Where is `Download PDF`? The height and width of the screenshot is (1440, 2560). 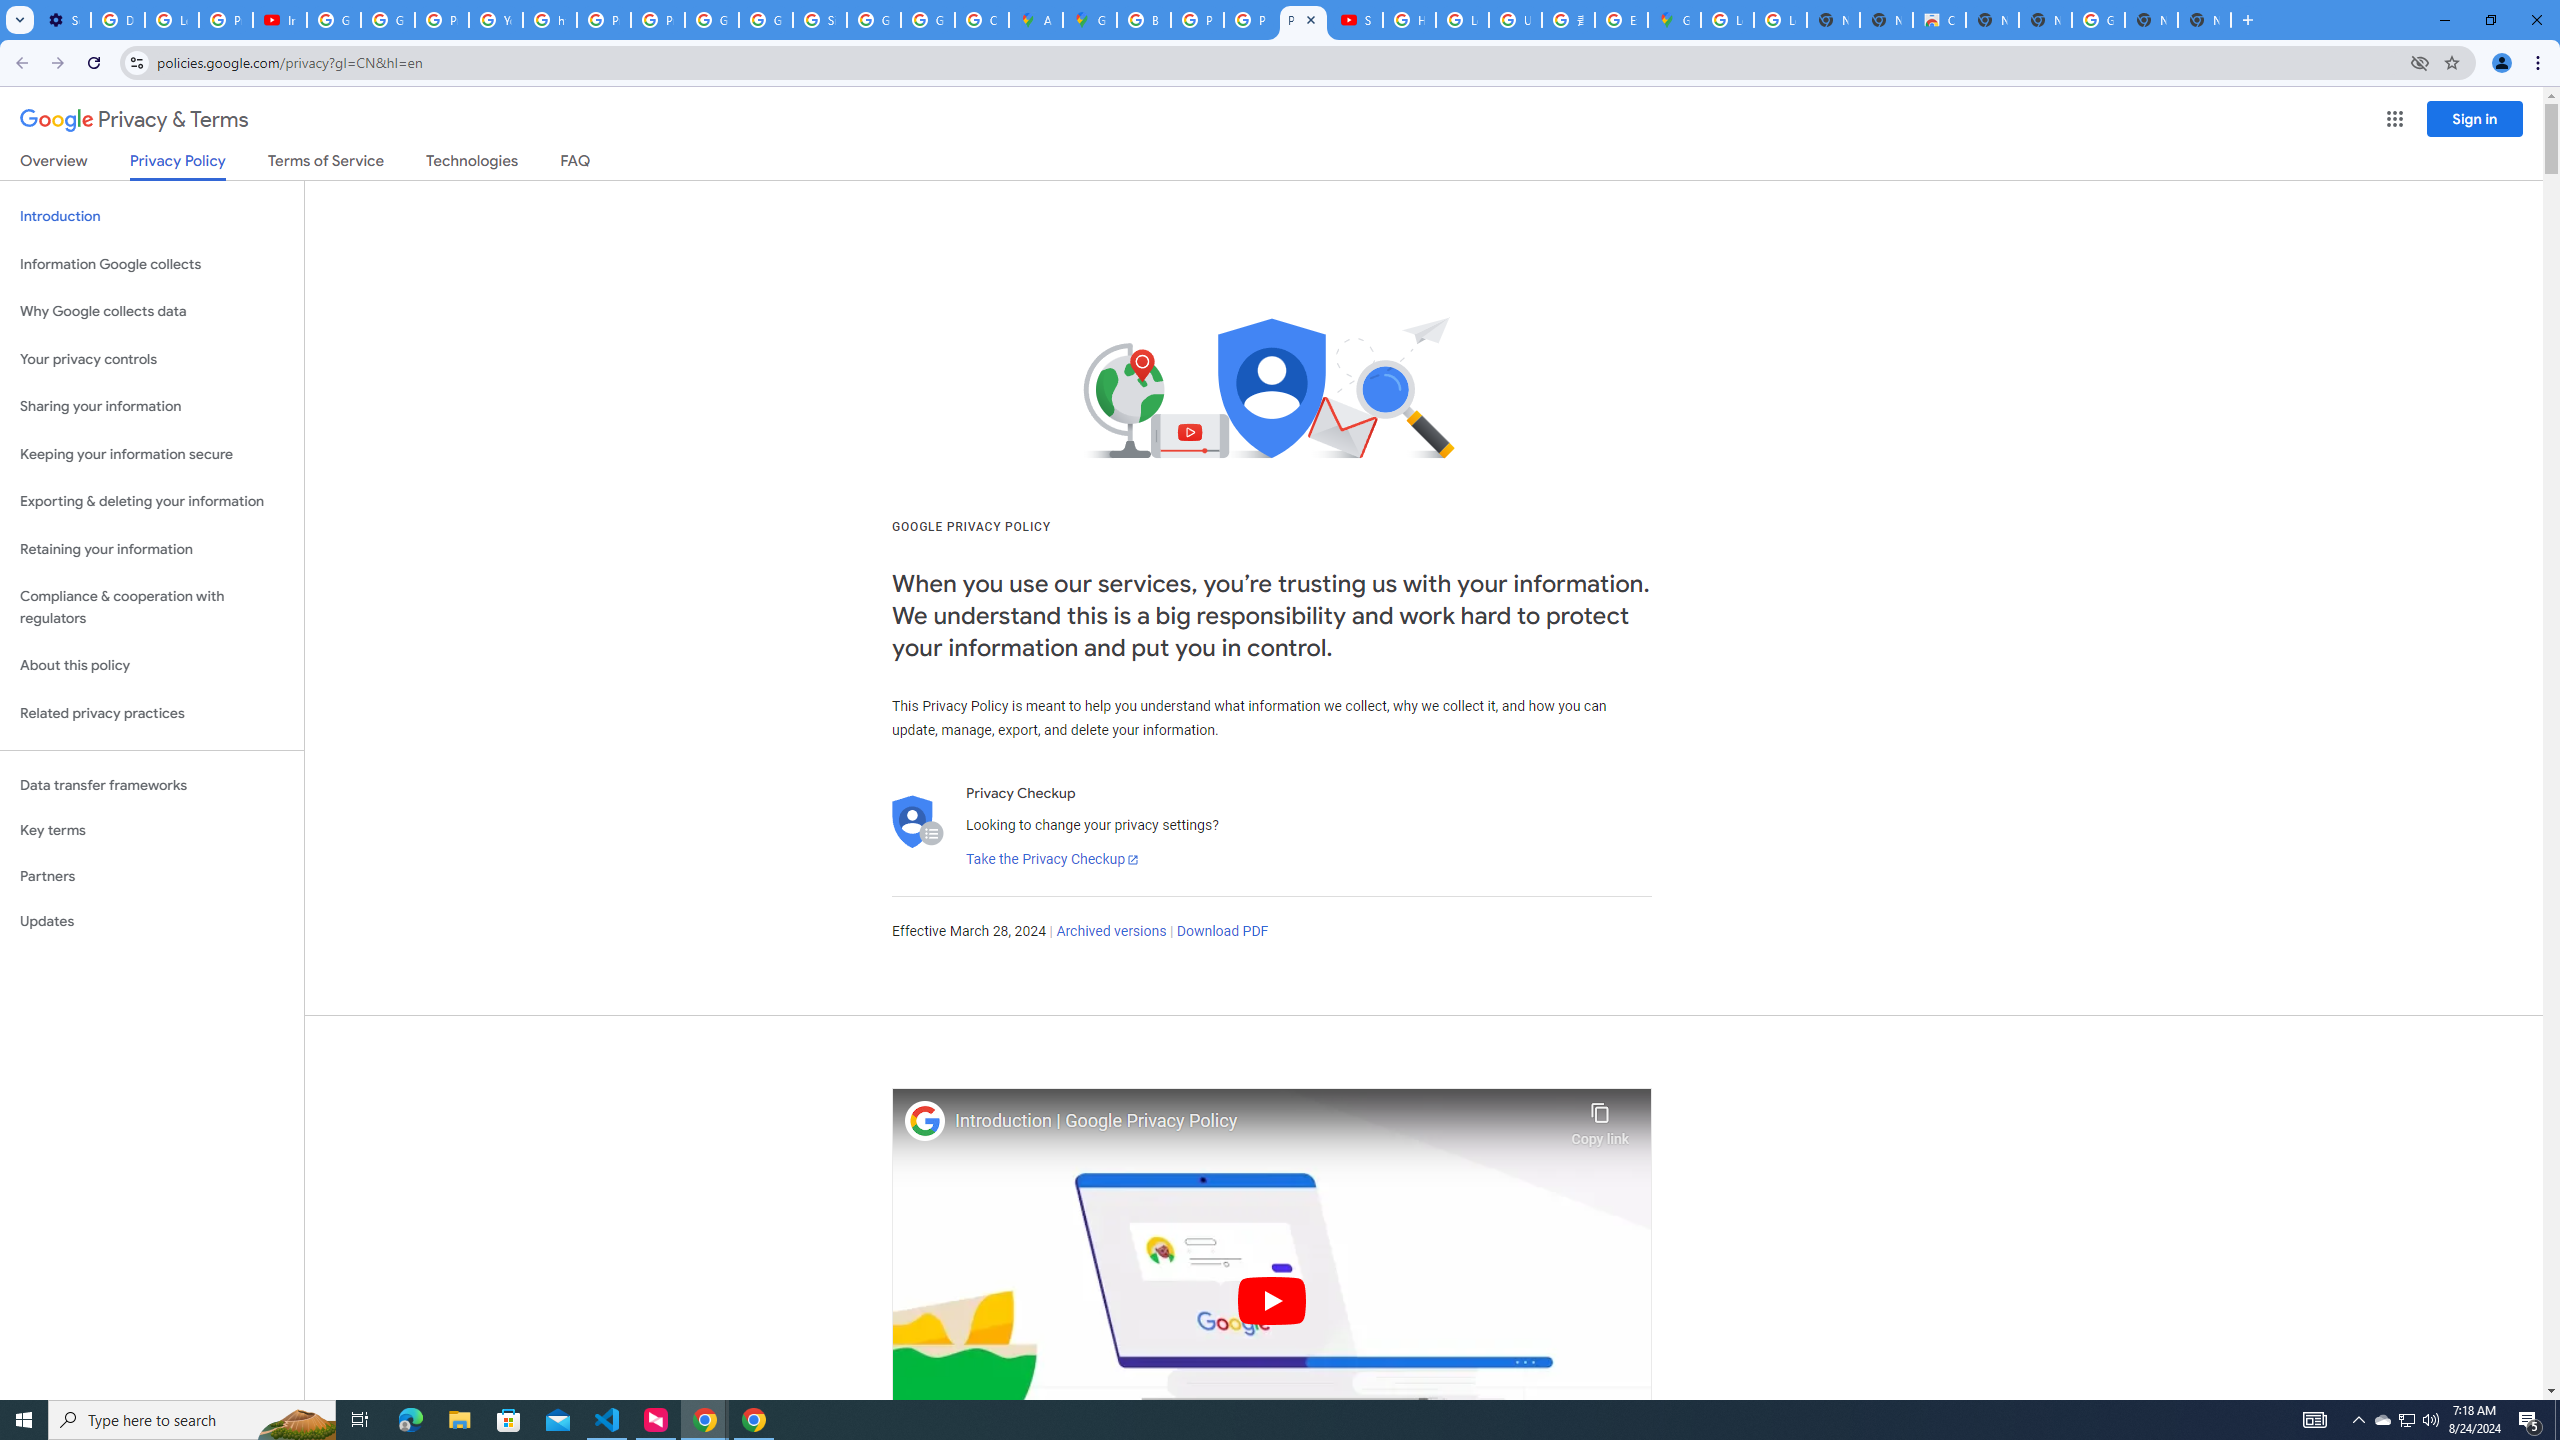
Download PDF is located at coordinates (1222, 932).